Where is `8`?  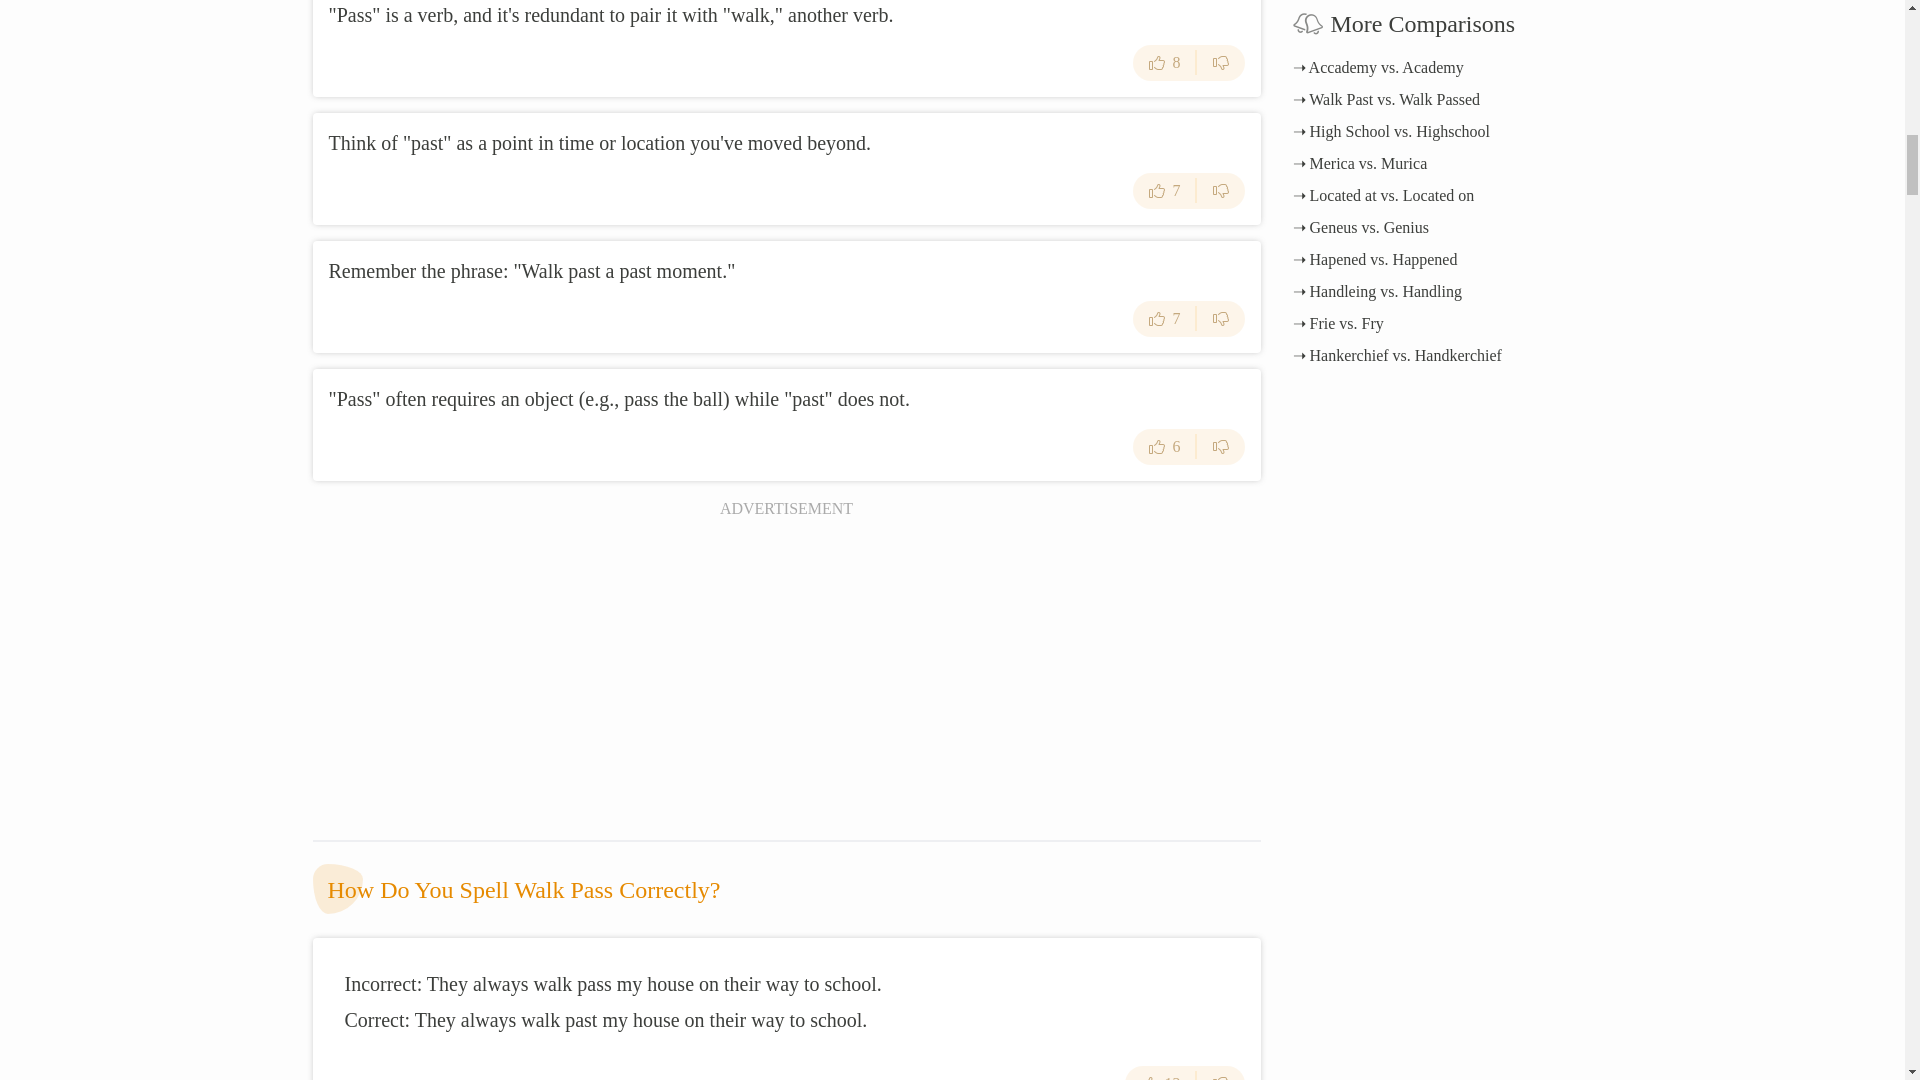
8 is located at coordinates (1164, 62).